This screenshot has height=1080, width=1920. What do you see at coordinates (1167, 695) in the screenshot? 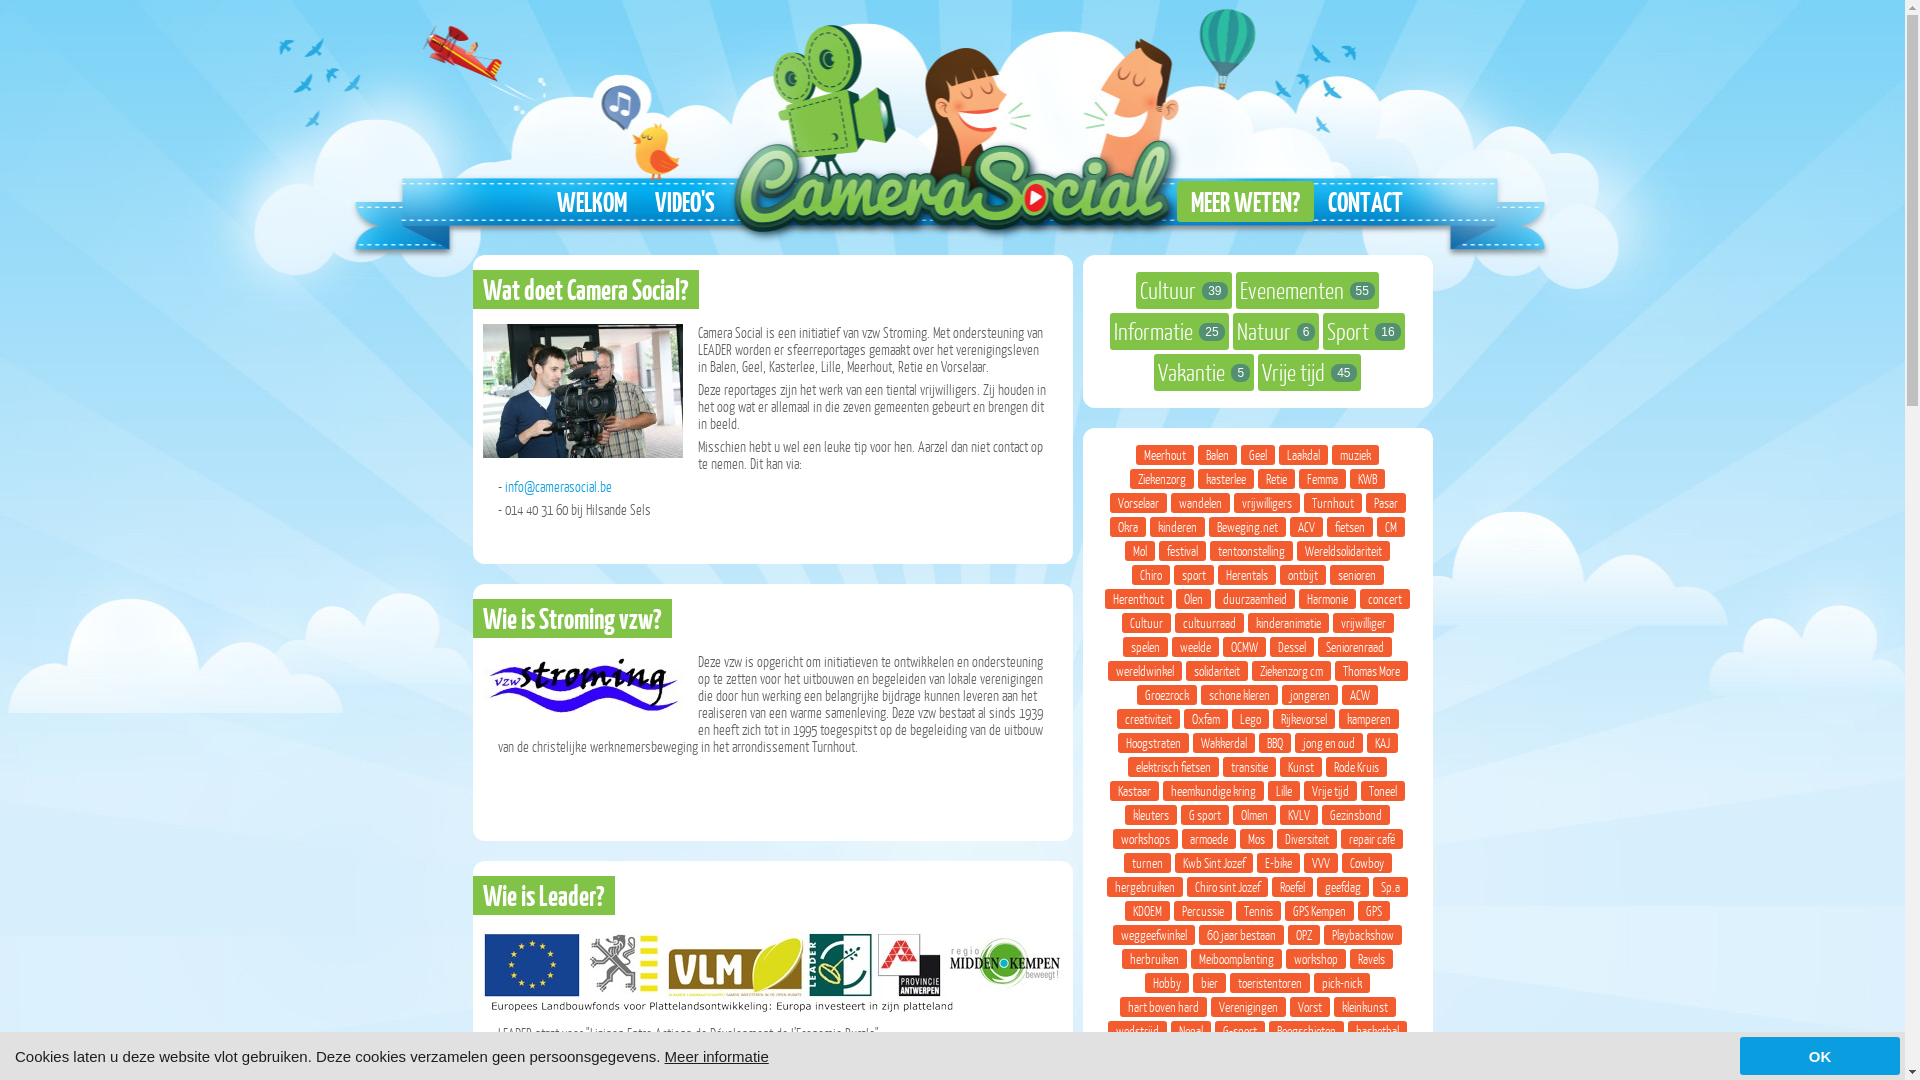
I see `Groezrock` at bounding box center [1167, 695].